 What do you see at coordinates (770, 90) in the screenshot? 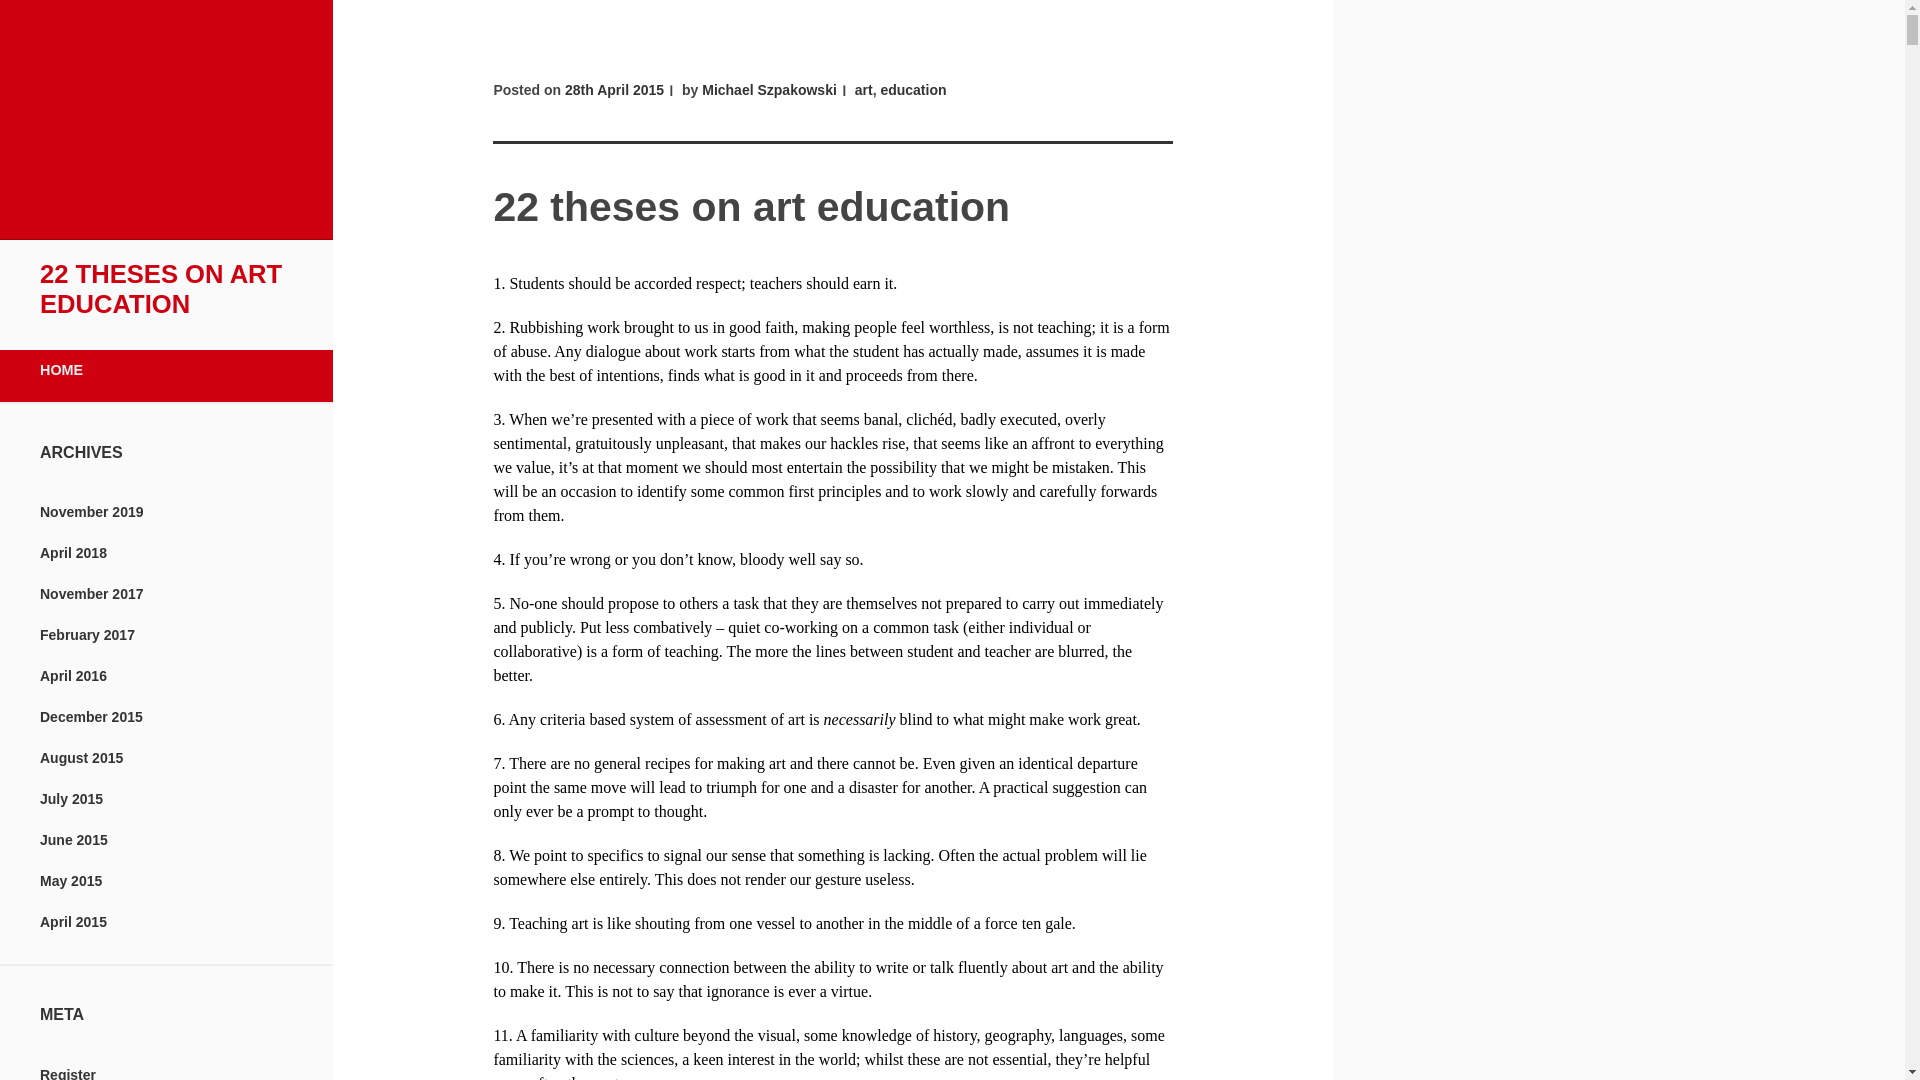
I see `Michael Szpakowski` at bounding box center [770, 90].